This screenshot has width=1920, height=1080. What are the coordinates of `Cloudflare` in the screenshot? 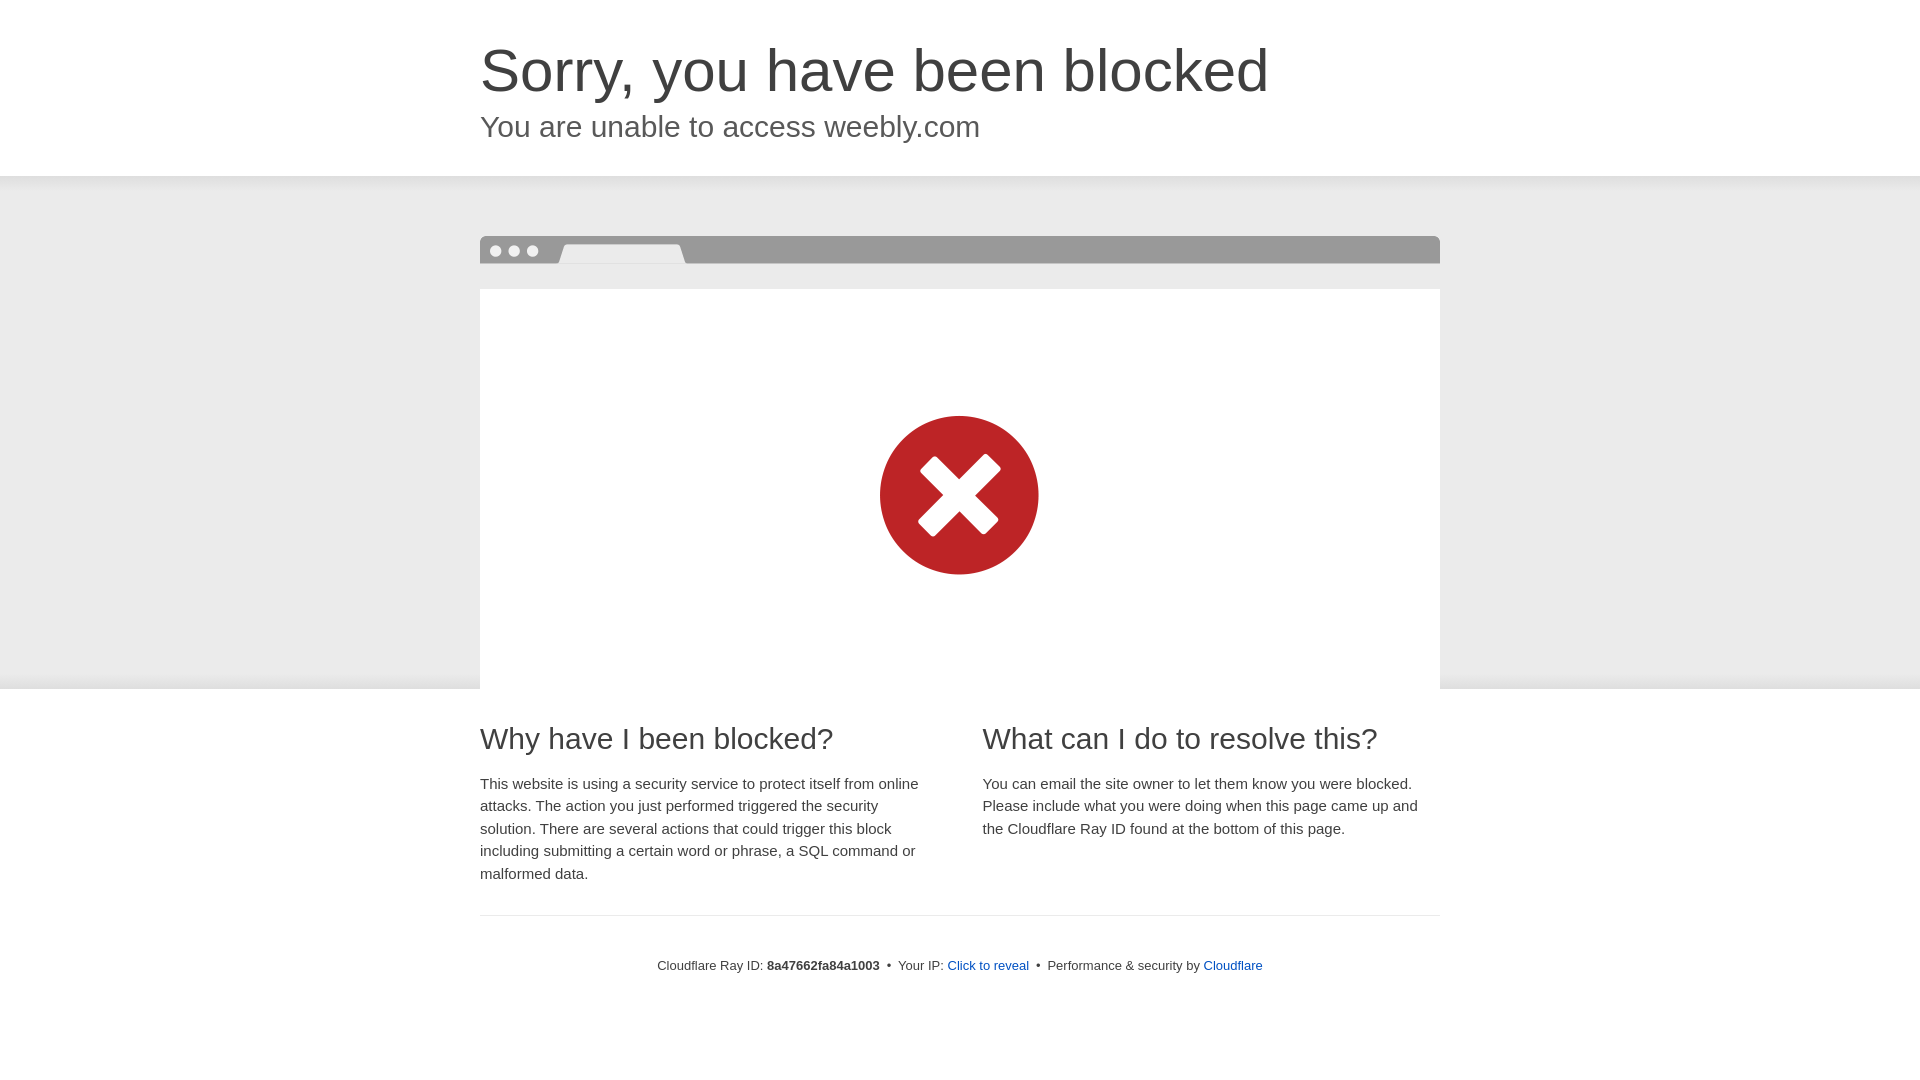 It's located at (1233, 965).